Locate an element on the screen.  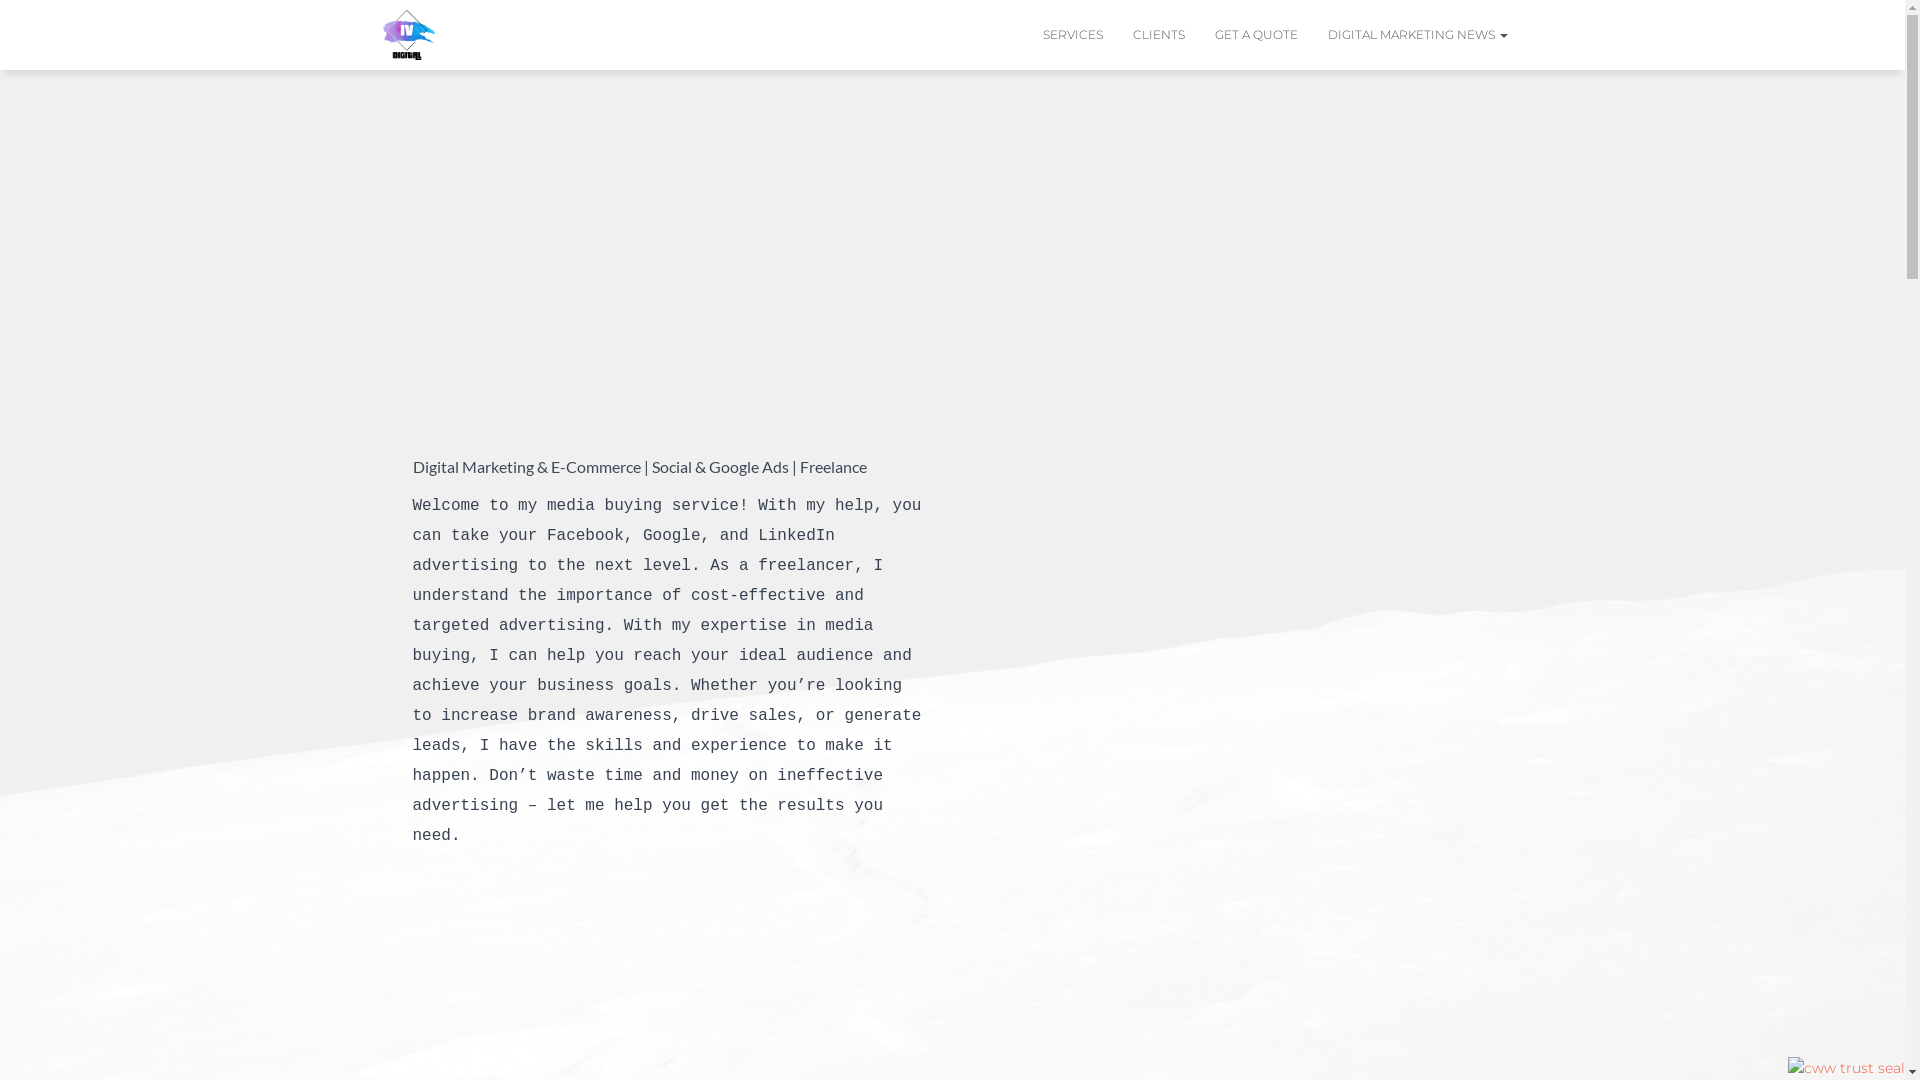
CLIENTS is located at coordinates (1159, 34).